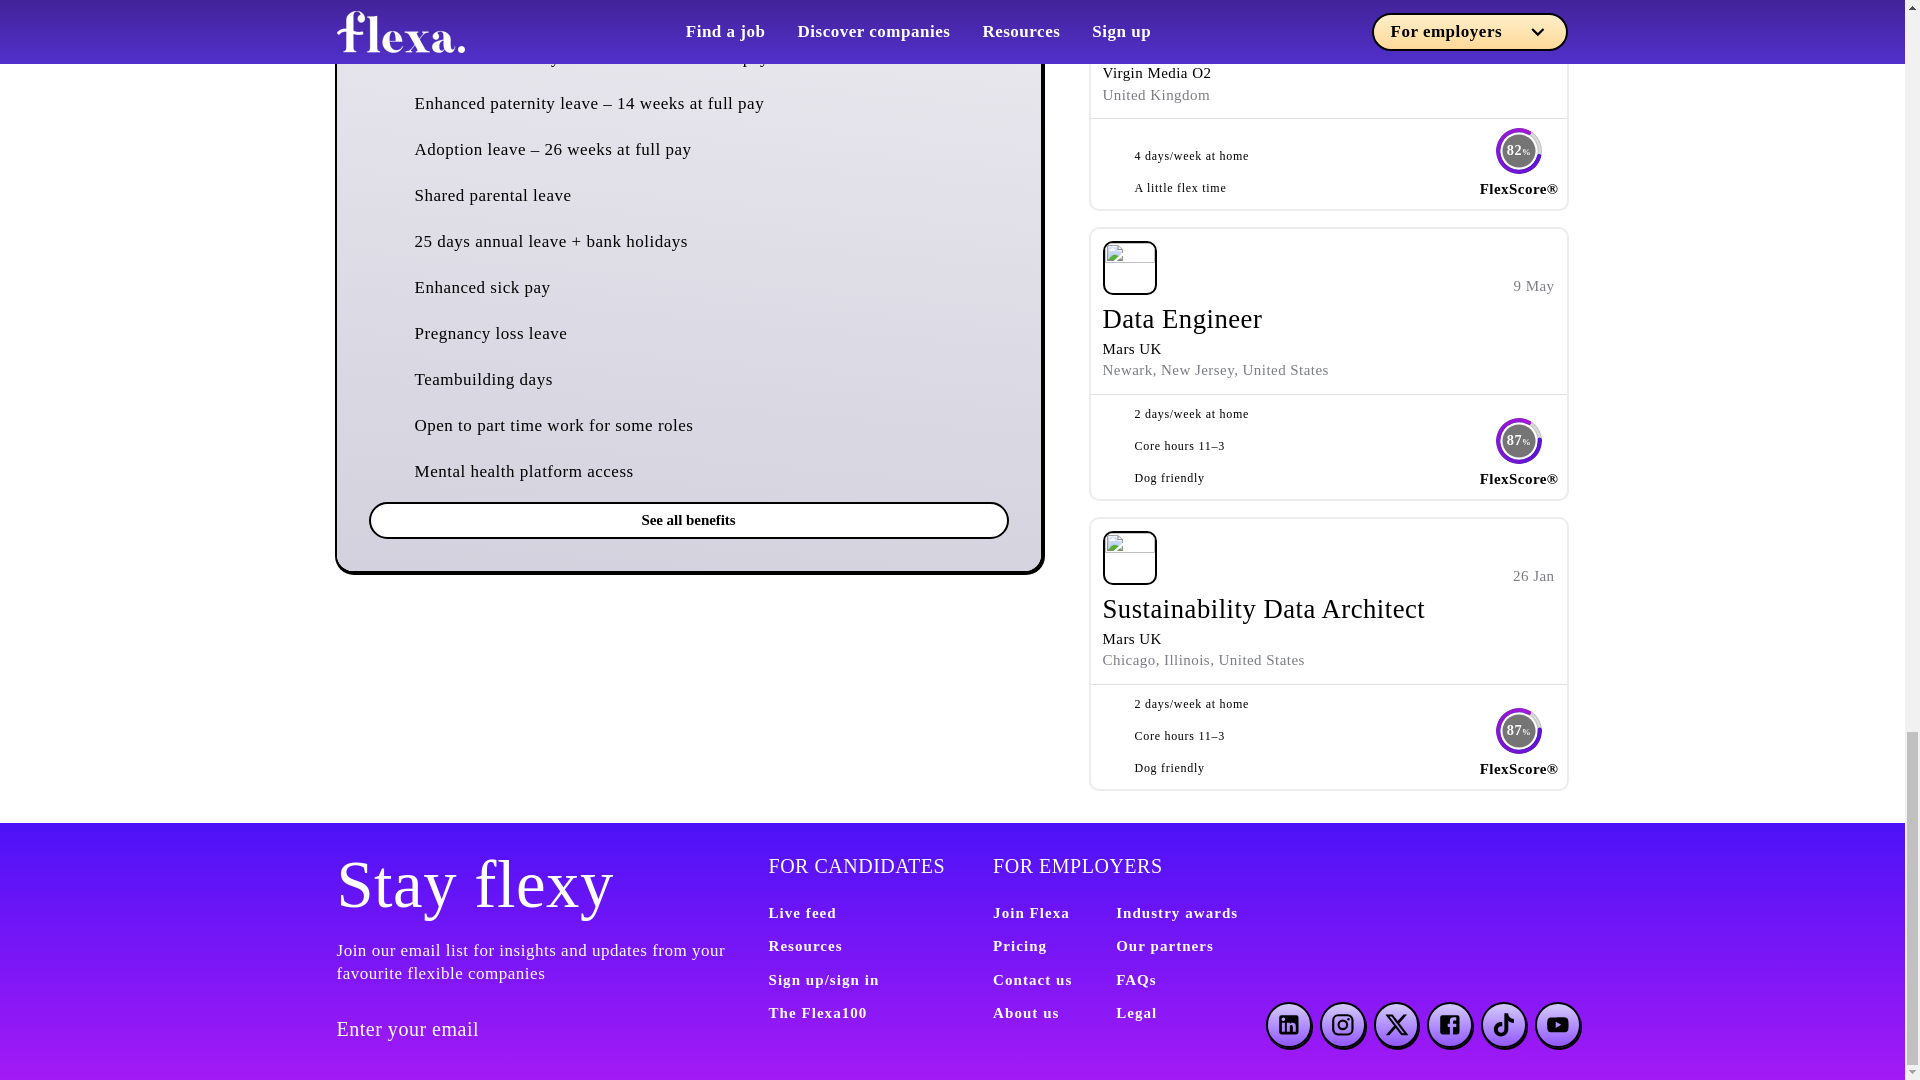 This screenshot has width=1920, height=1080. What do you see at coordinates (688, 520) in the screenshot?
I see `See all benefits` at bounding box center [688, 520].